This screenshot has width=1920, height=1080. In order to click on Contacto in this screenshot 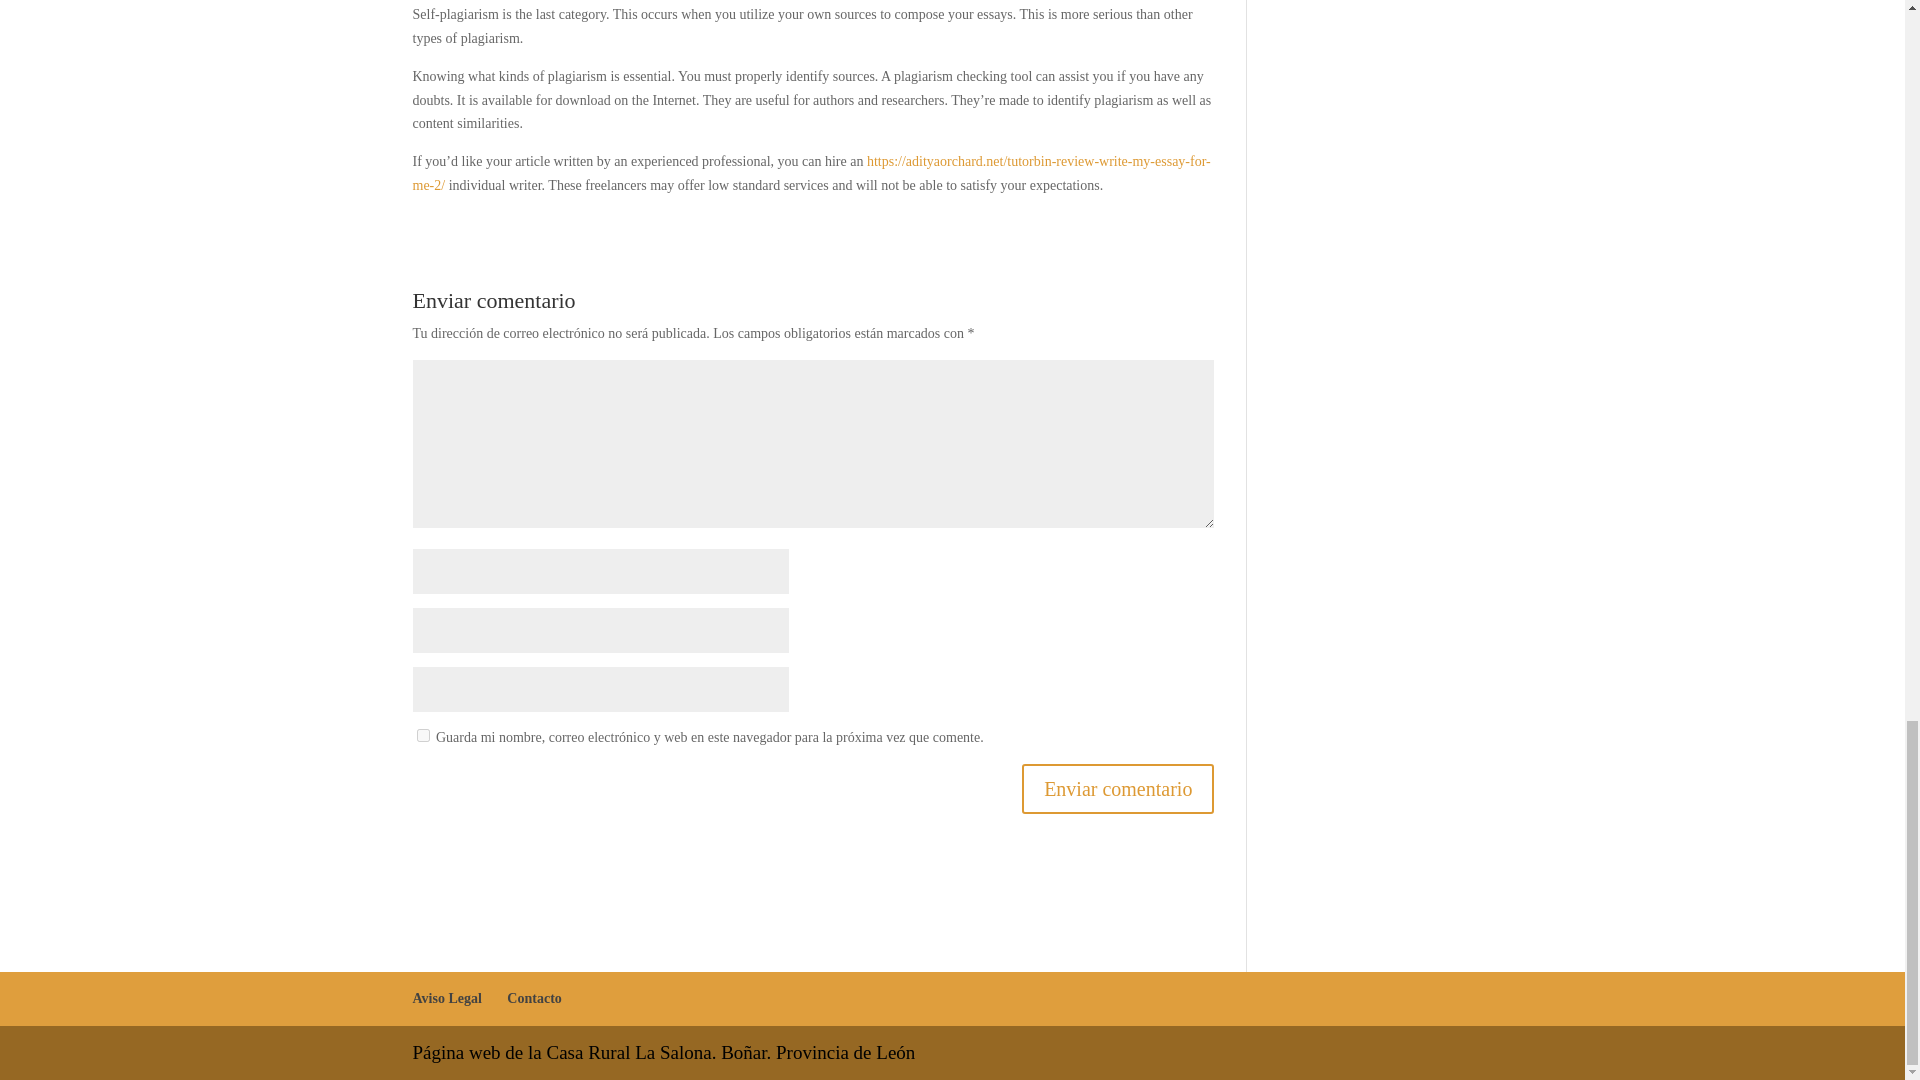, I will do `click(533, 998)`.